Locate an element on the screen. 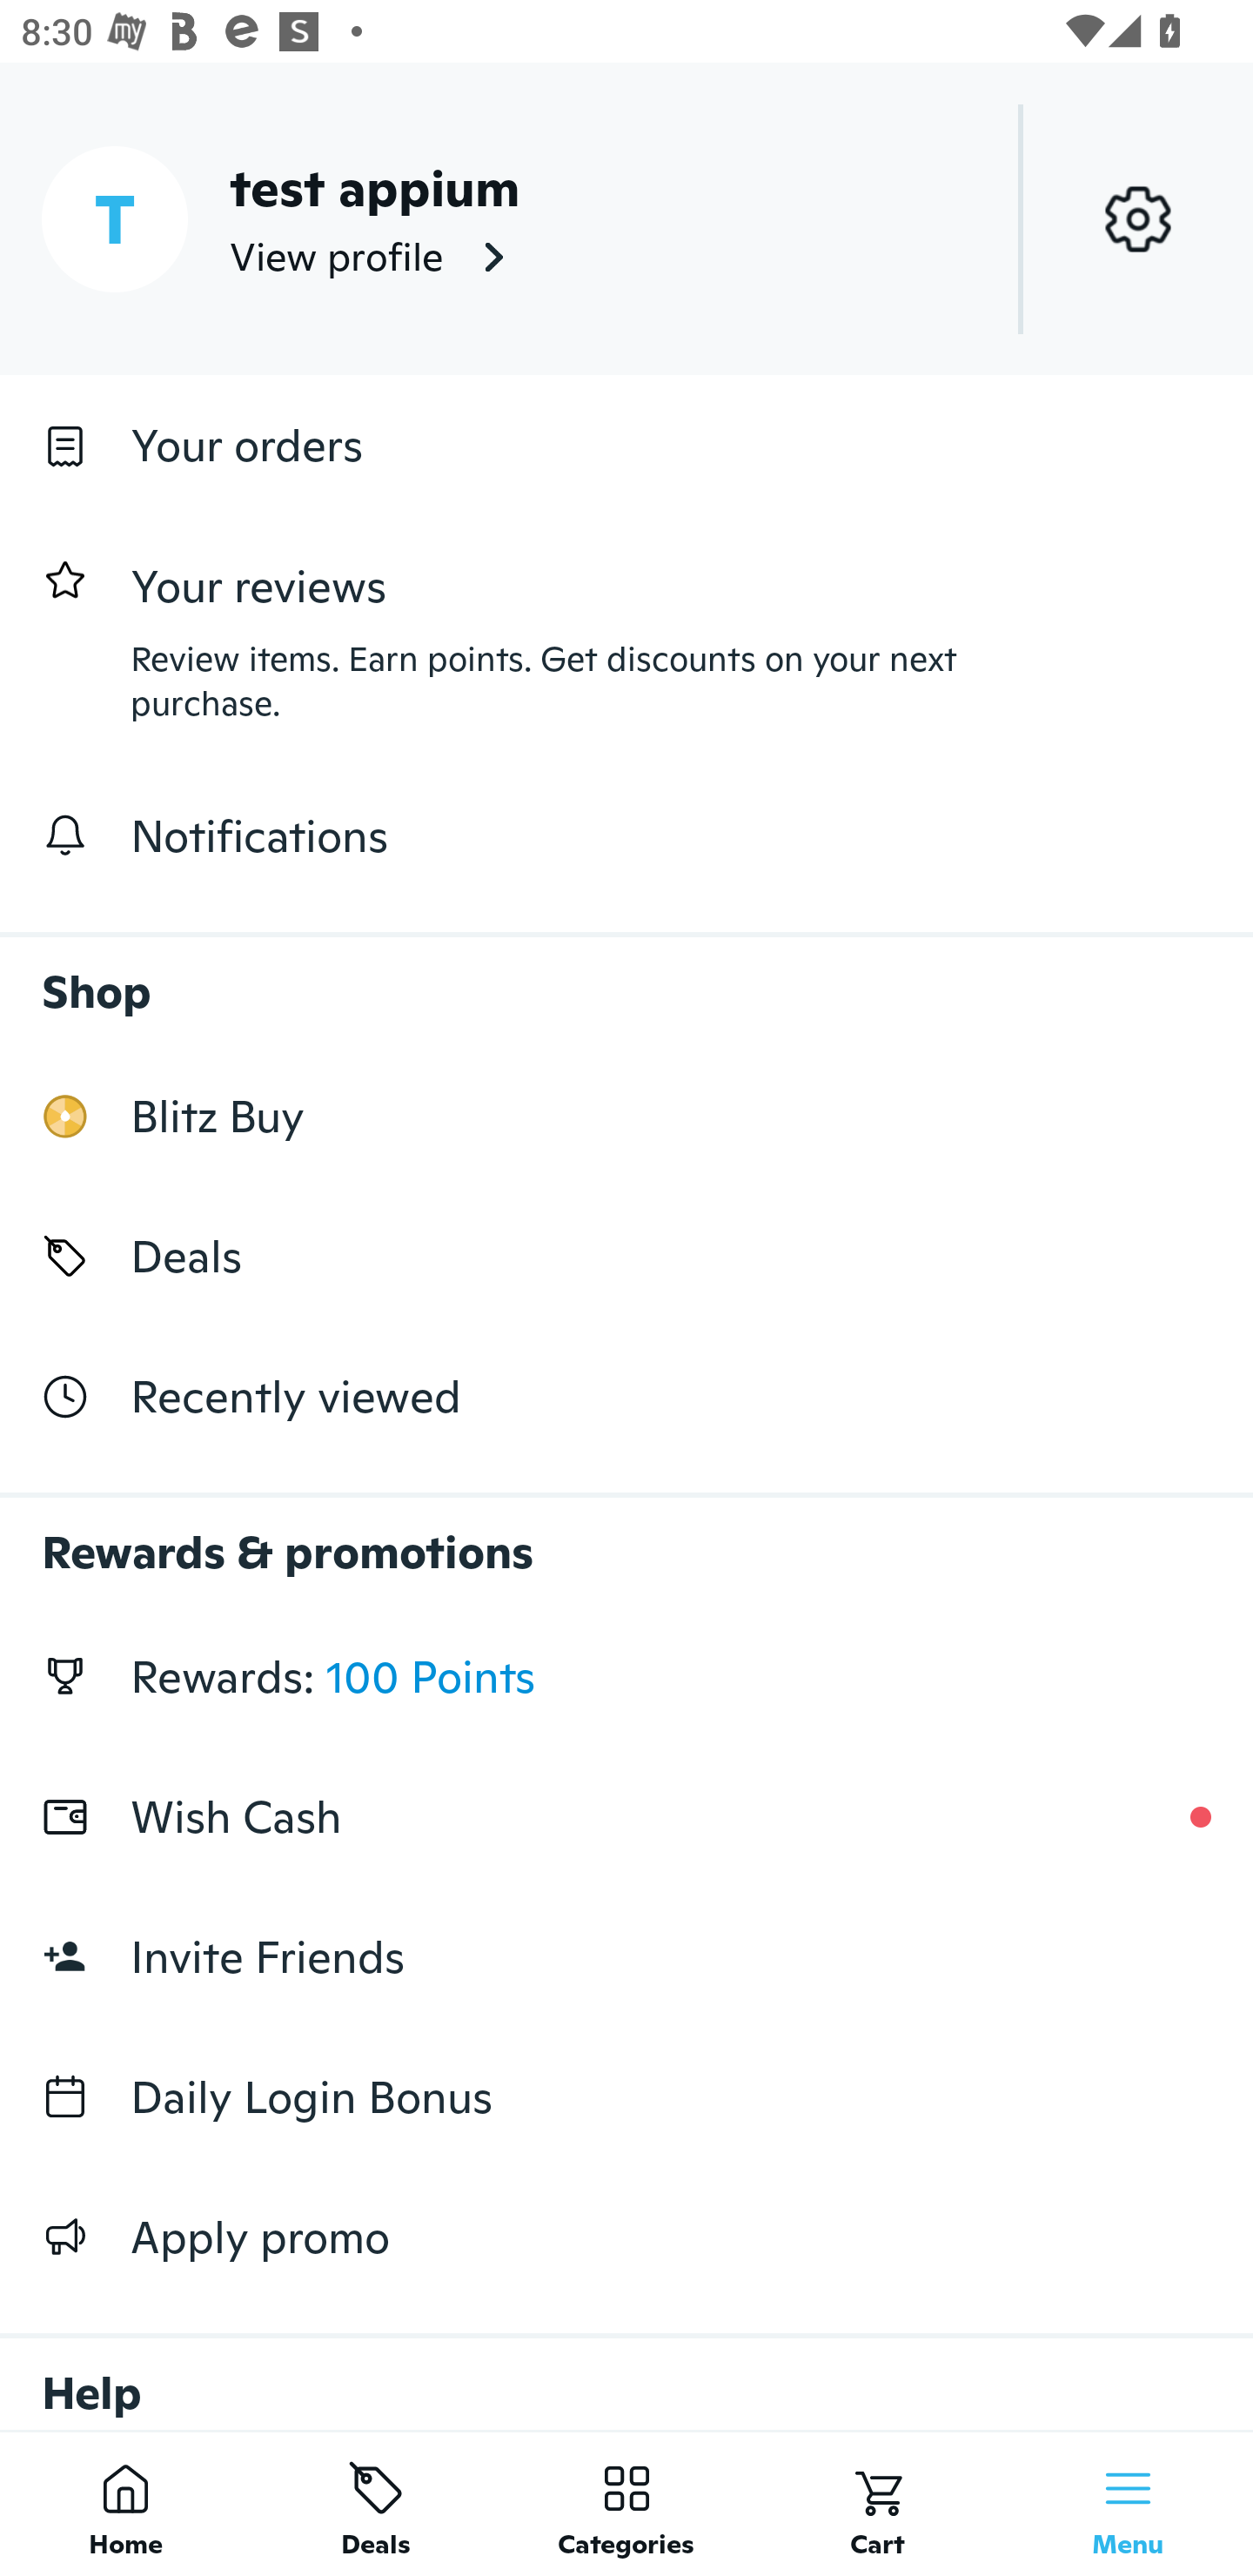 This screenshot has height=2576, width=1253. Rewards & promotions is located at coordinates (626, 1537).